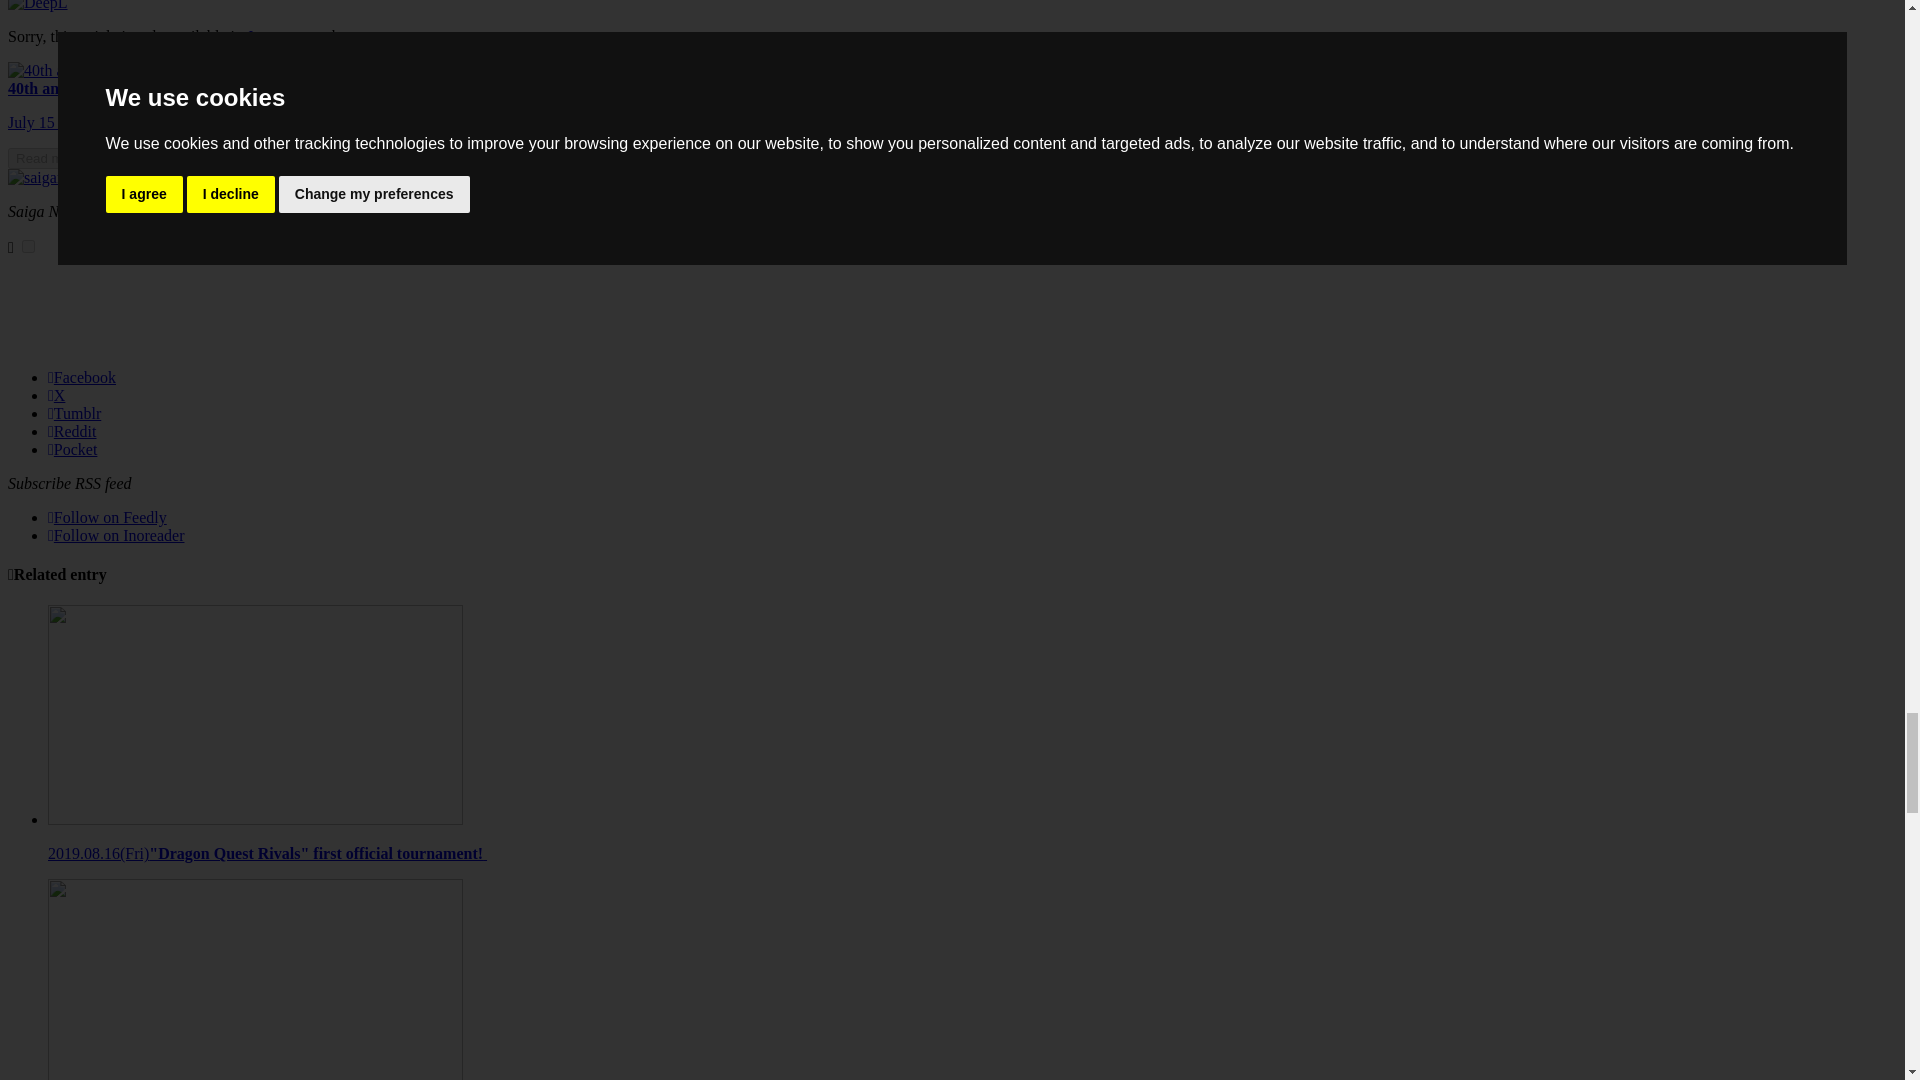 Image resolution: width=1920 pixels, height=1080 pixels. What do you see at coordinates (48, 158) in the screenshot?
I see `Read more` at bounding box center [48, 158].